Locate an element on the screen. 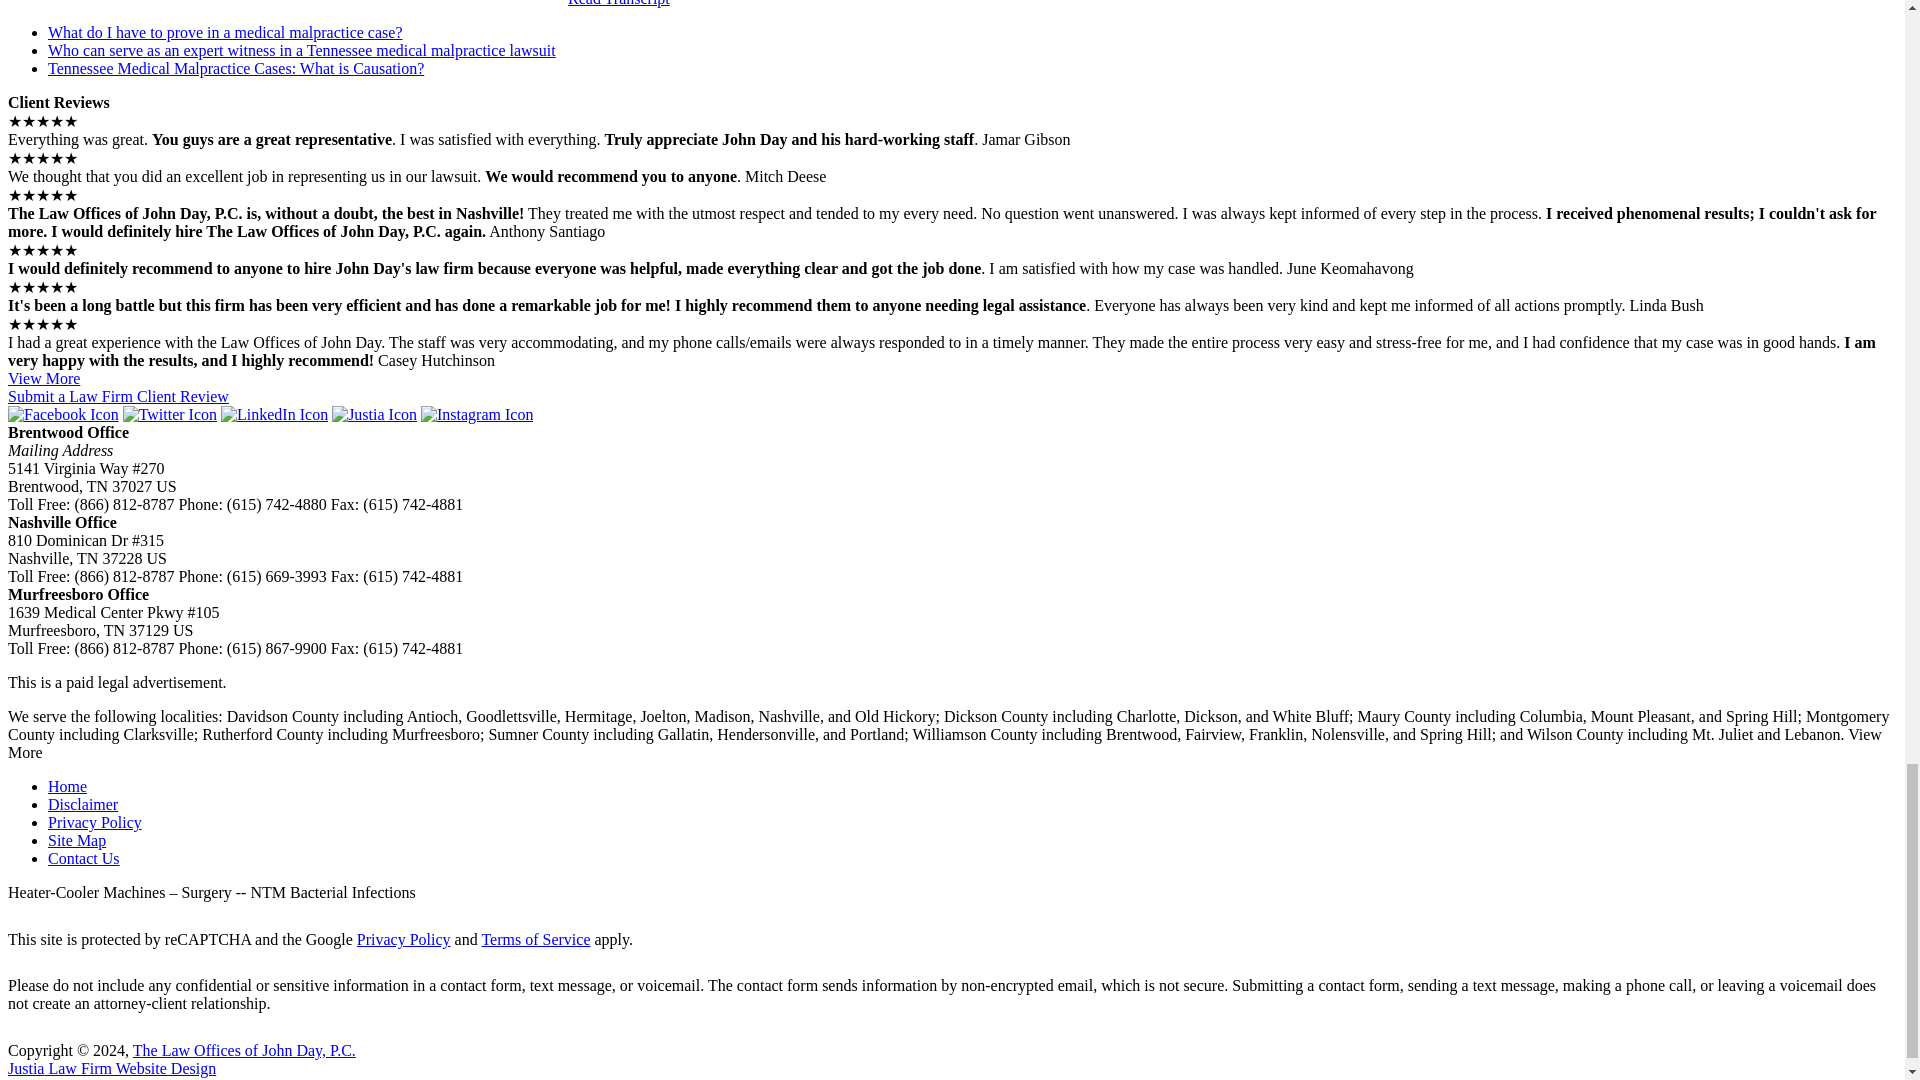  Twitter is located at coordinates (169, 414).